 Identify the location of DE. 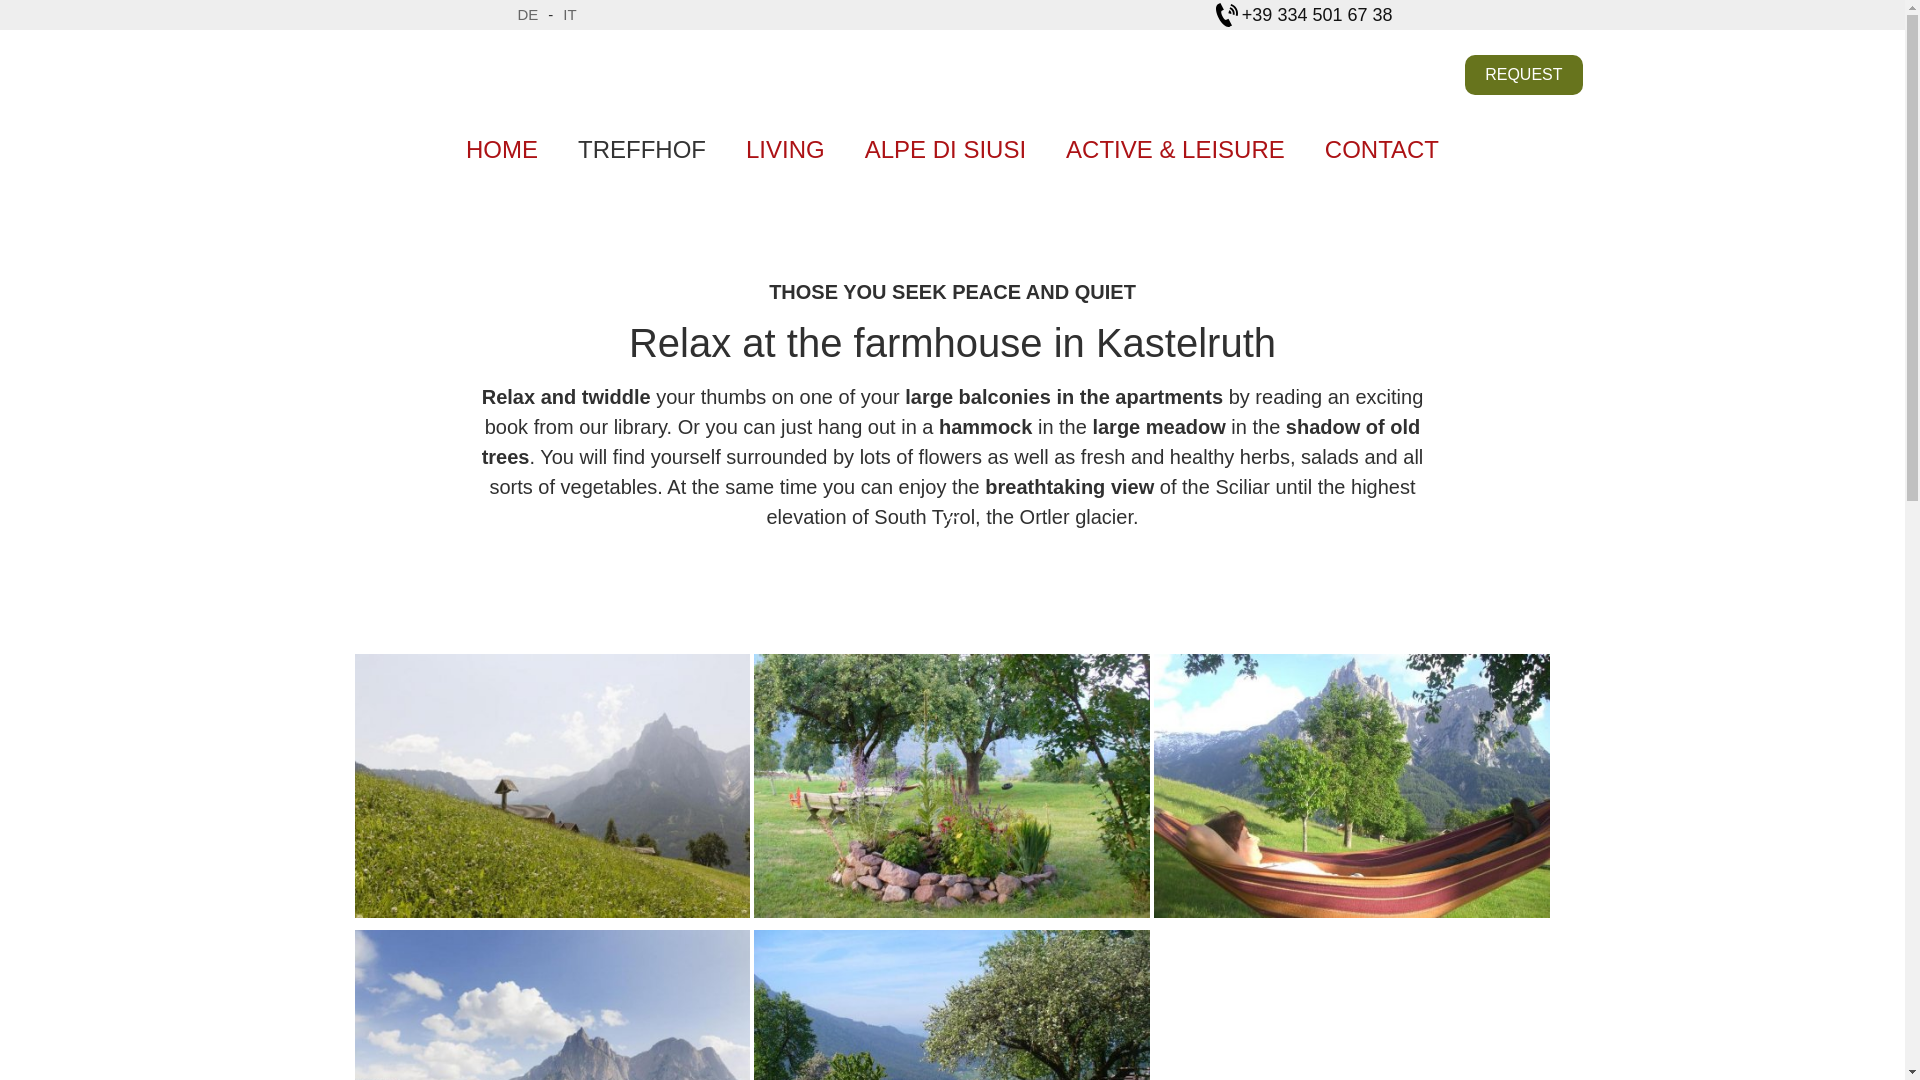
(528, 15).